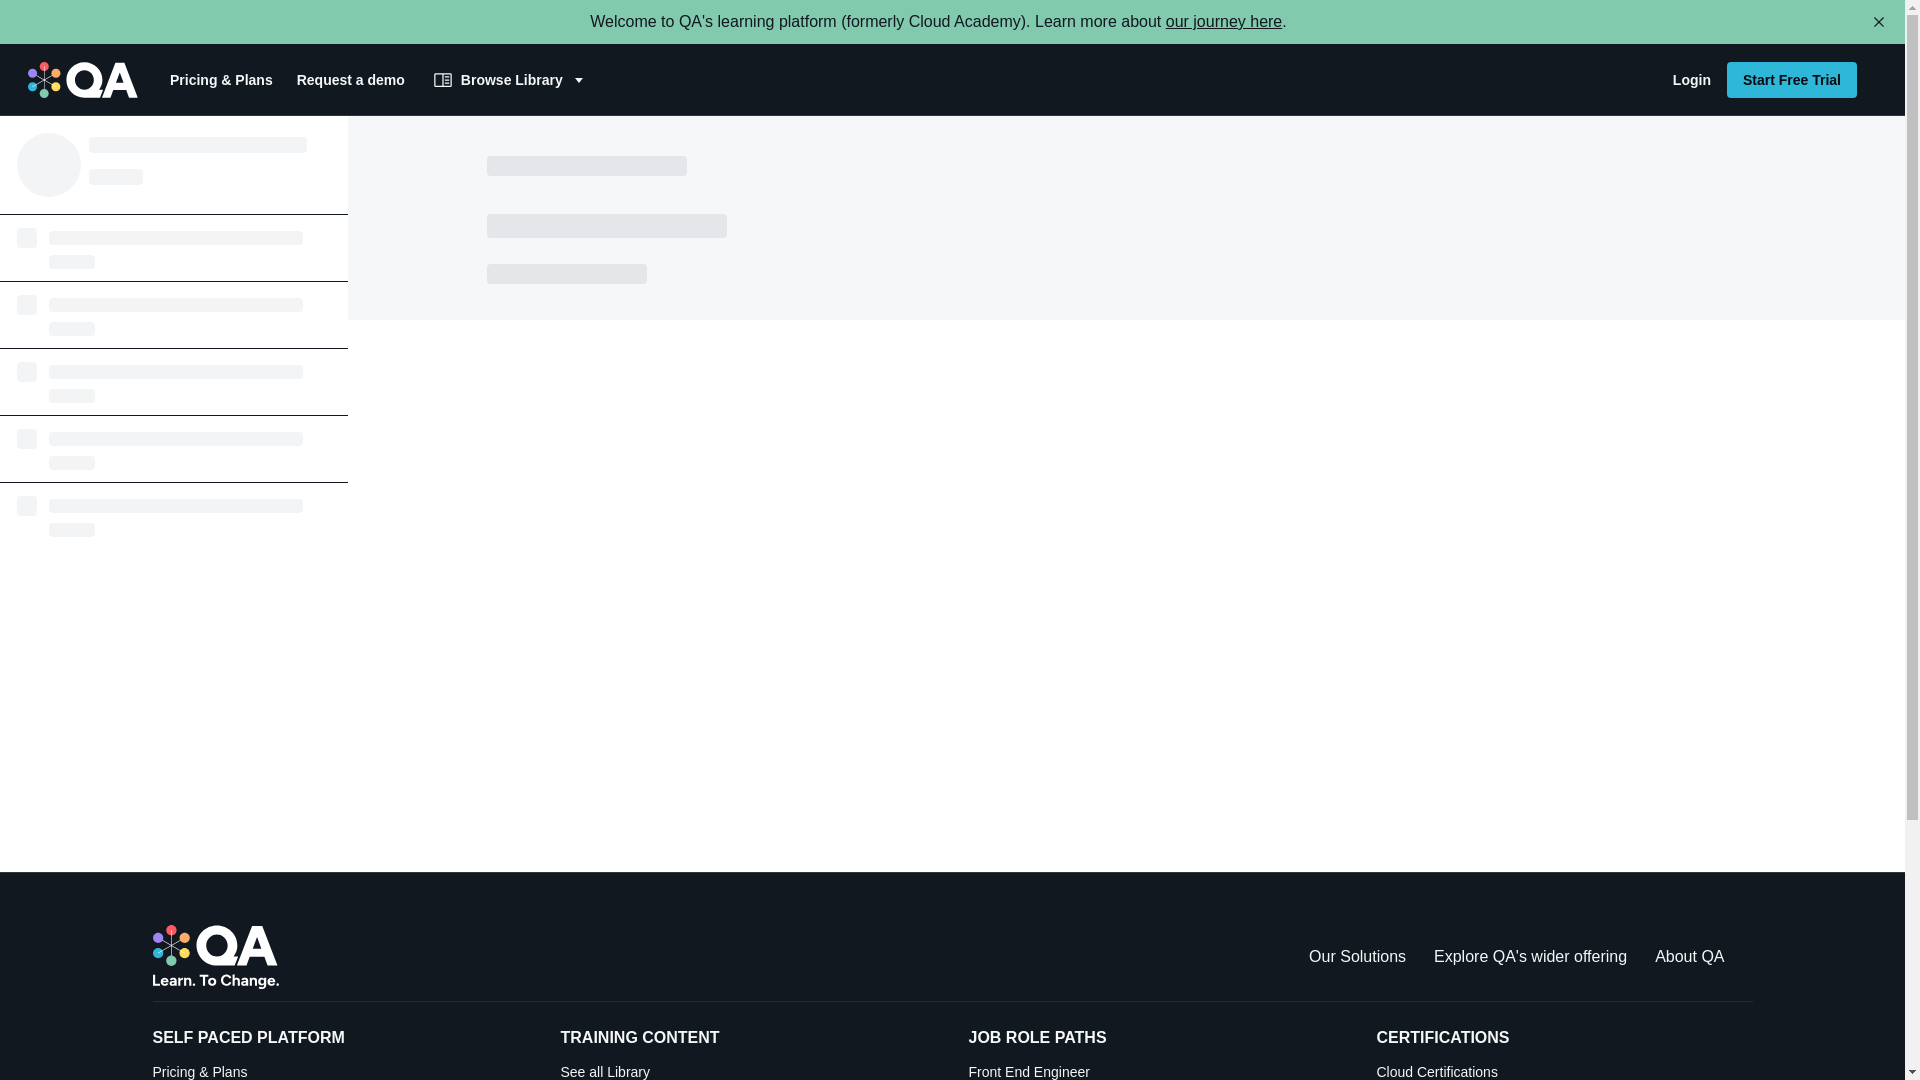 This screenshot has width=1920, height=1080. Describe the element at coordinates (350, 80) in the screenshot. I see `Request a demo` at that location.